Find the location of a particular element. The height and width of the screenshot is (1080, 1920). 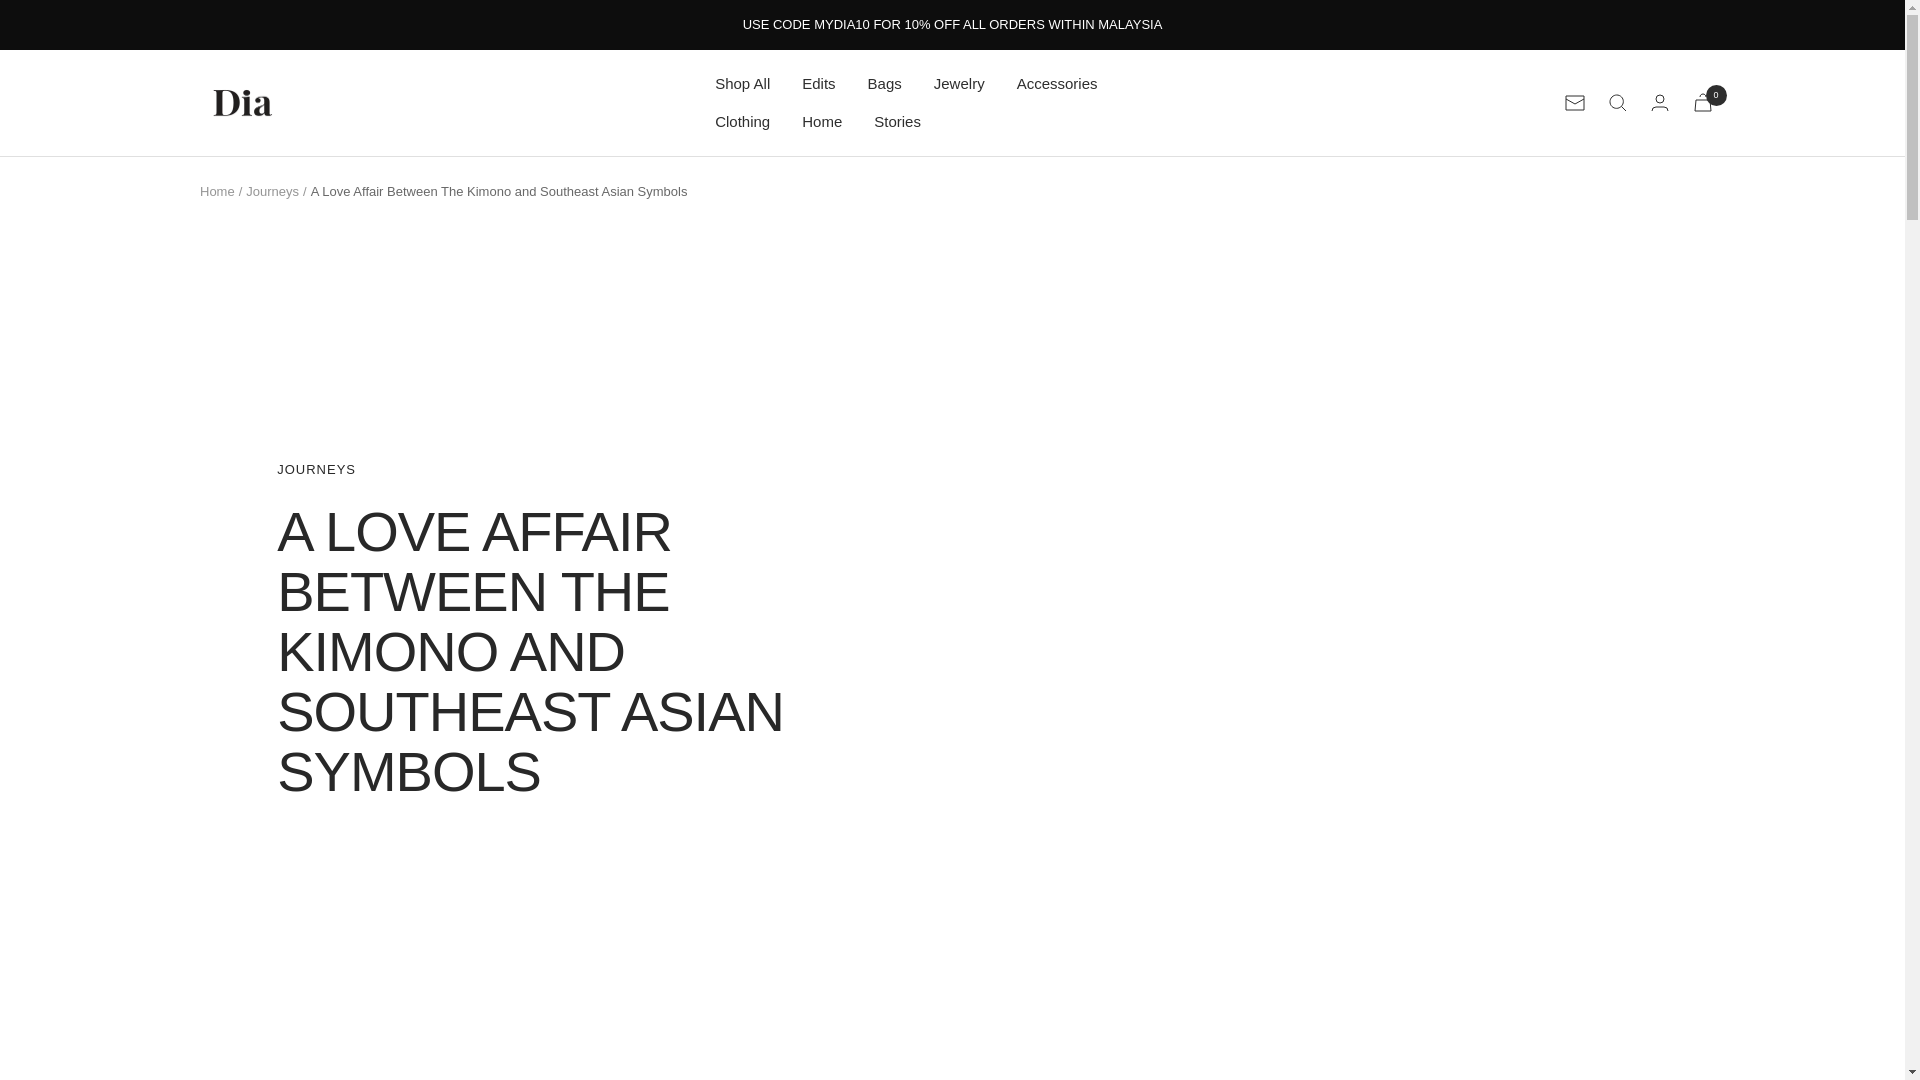

Home is located at coordinates (822, 122).